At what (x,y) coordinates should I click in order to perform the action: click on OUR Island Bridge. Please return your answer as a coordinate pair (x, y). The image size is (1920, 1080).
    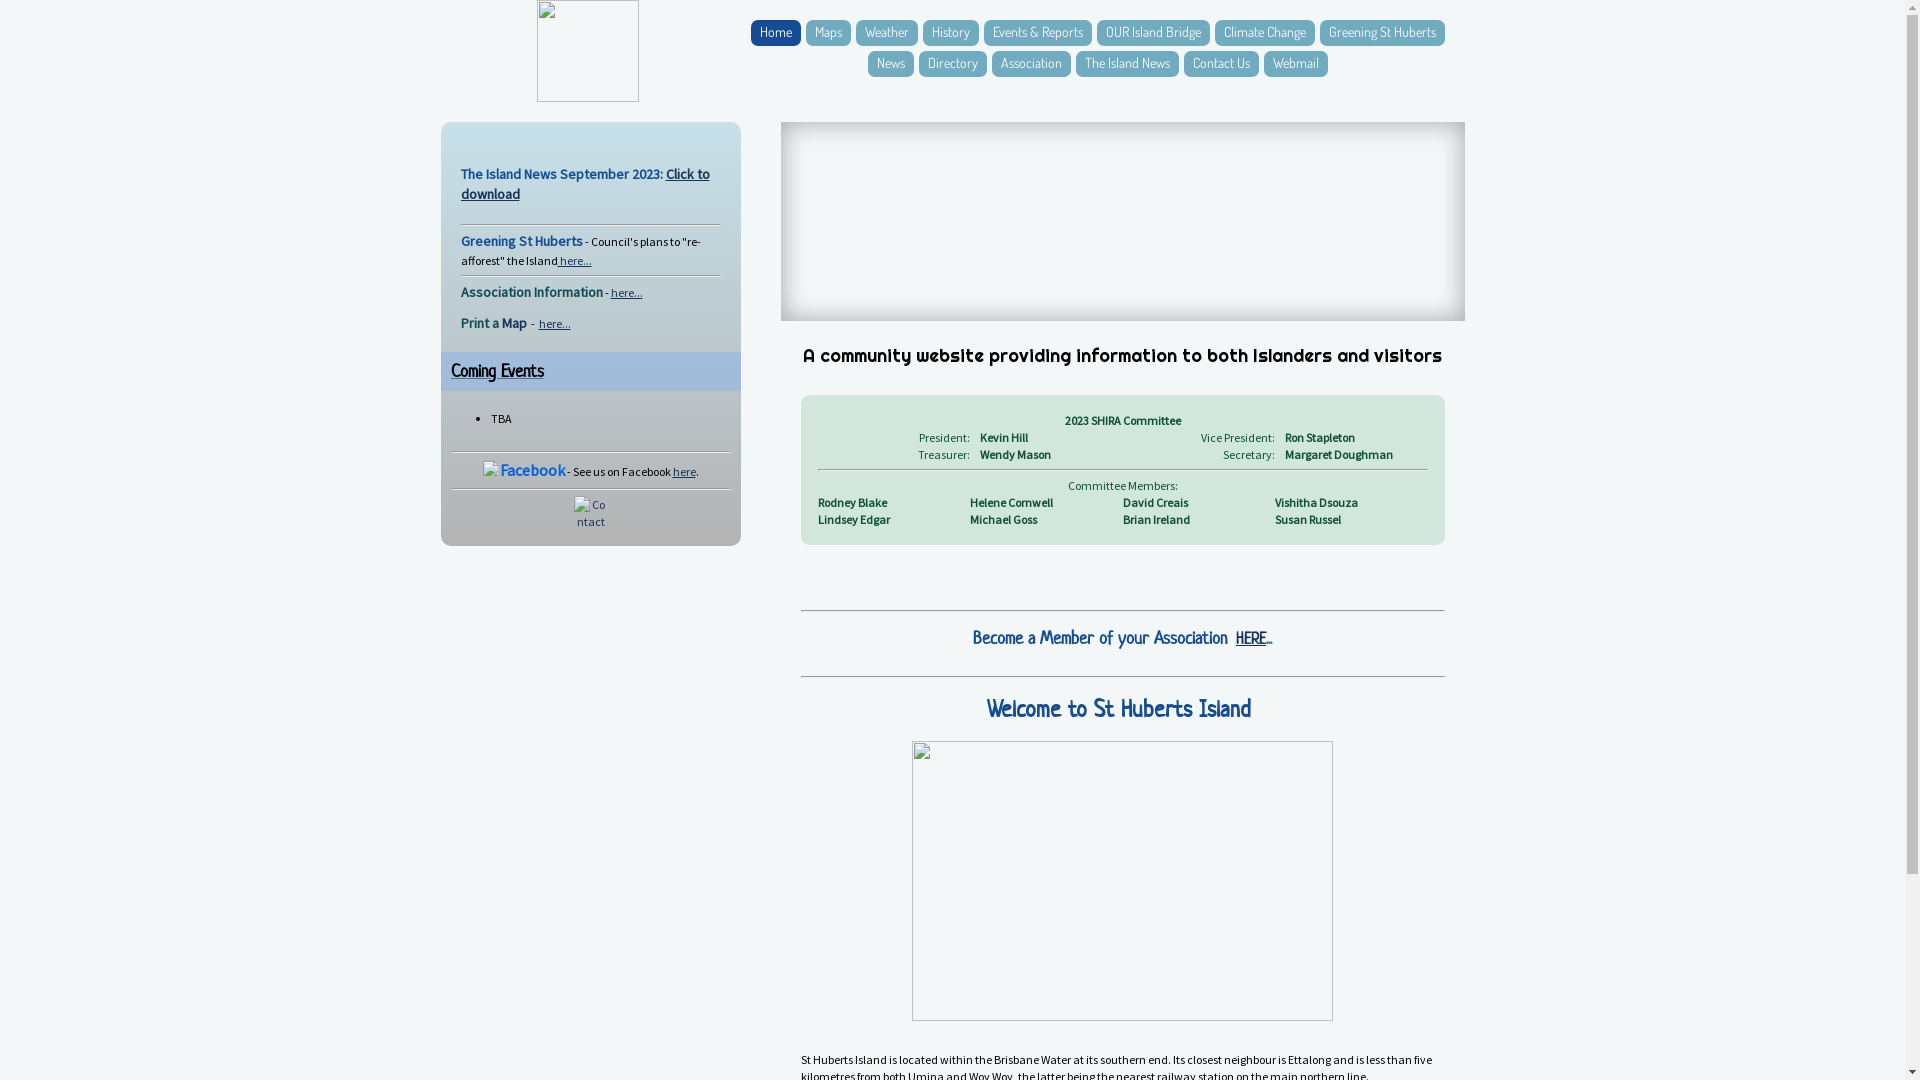
    Looking at the image, I should click on (1152, 33).